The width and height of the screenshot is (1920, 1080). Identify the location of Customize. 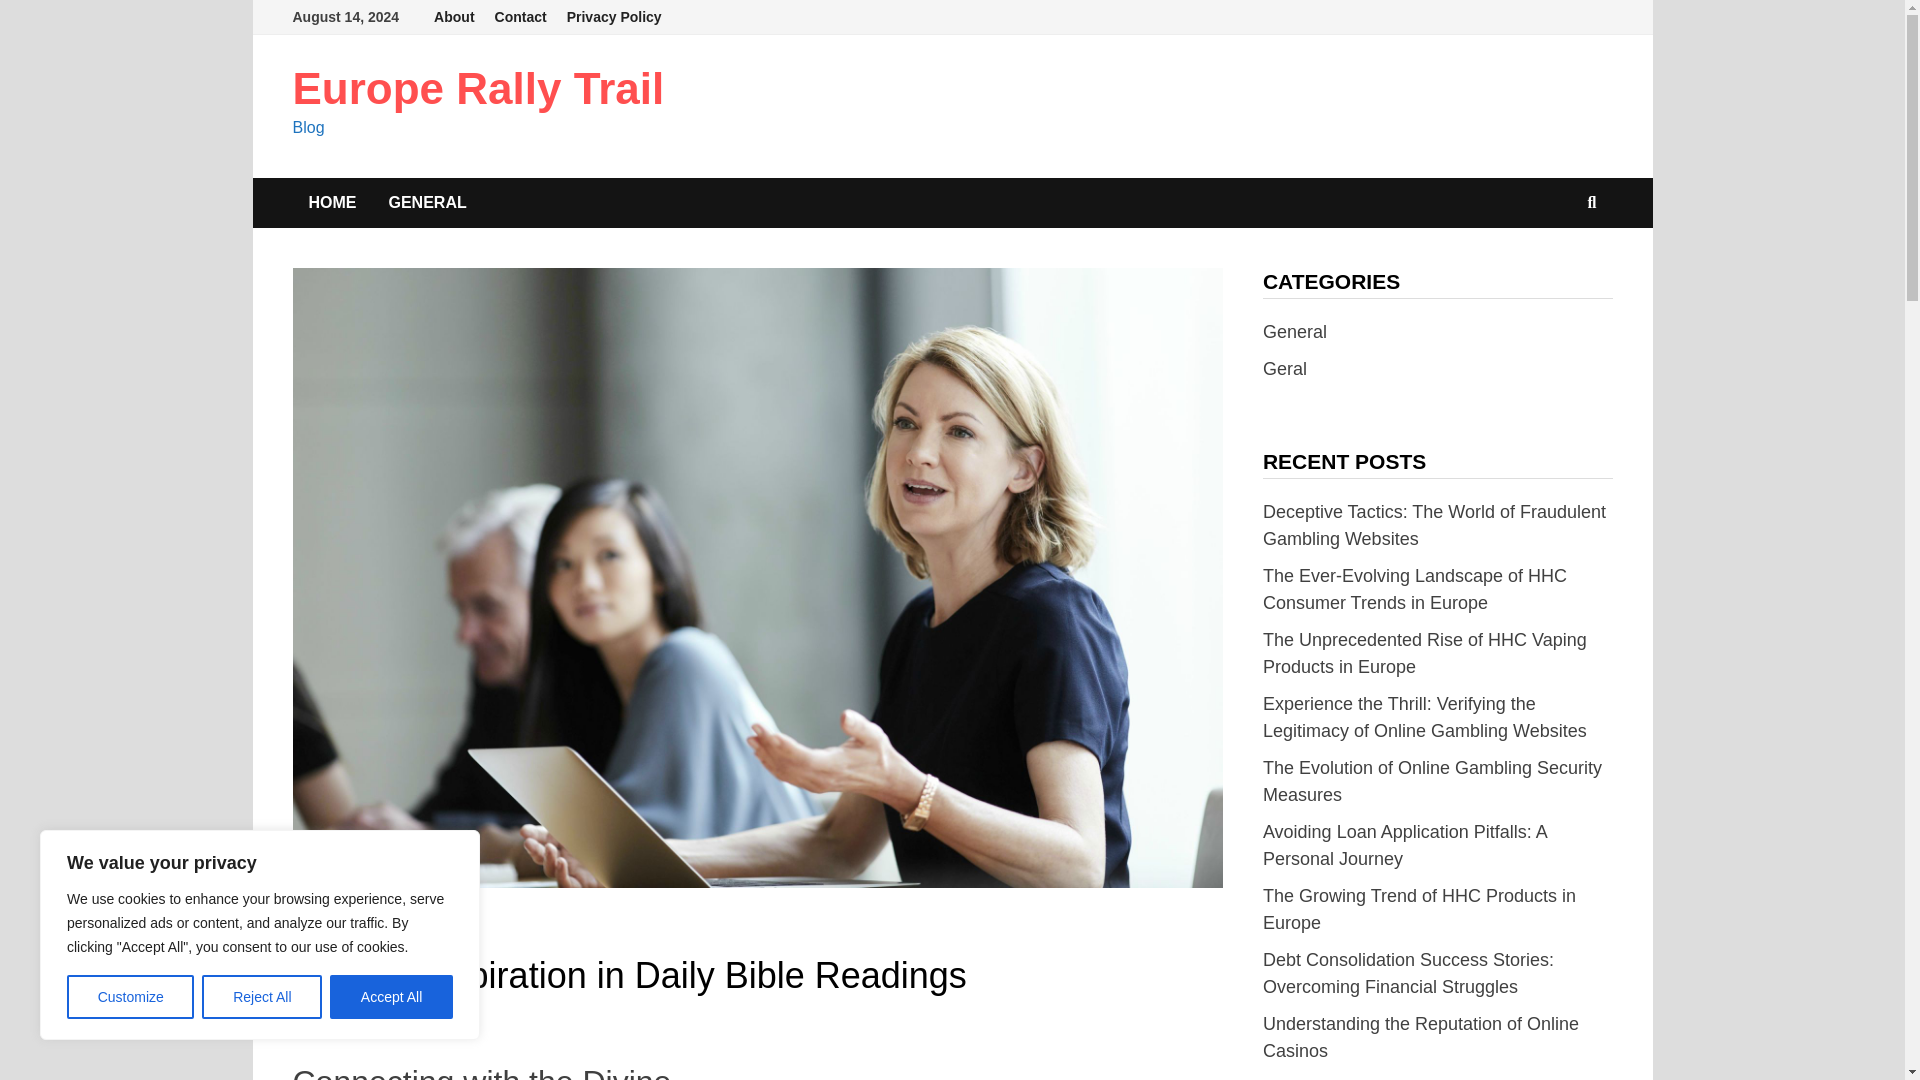
(130, 997).